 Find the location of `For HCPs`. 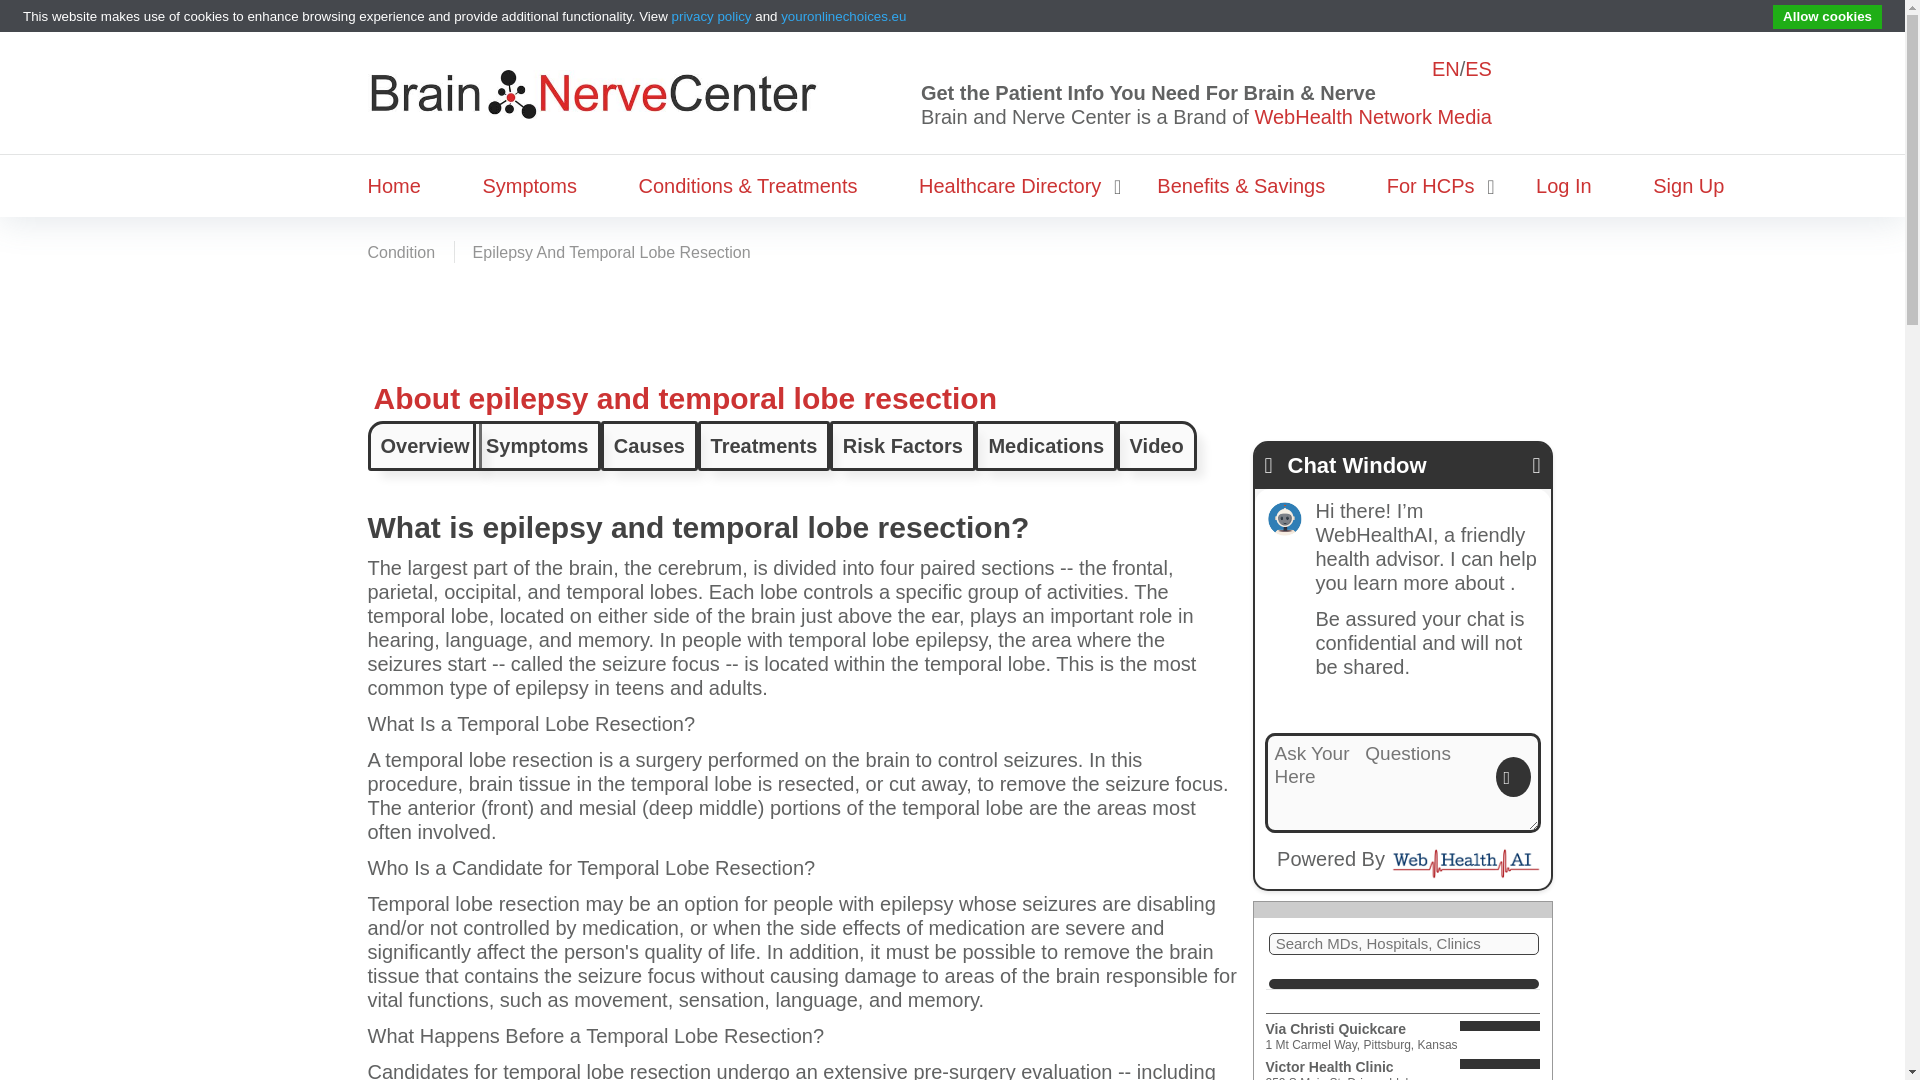

For HCPs is located at coordinates (1430, 186).